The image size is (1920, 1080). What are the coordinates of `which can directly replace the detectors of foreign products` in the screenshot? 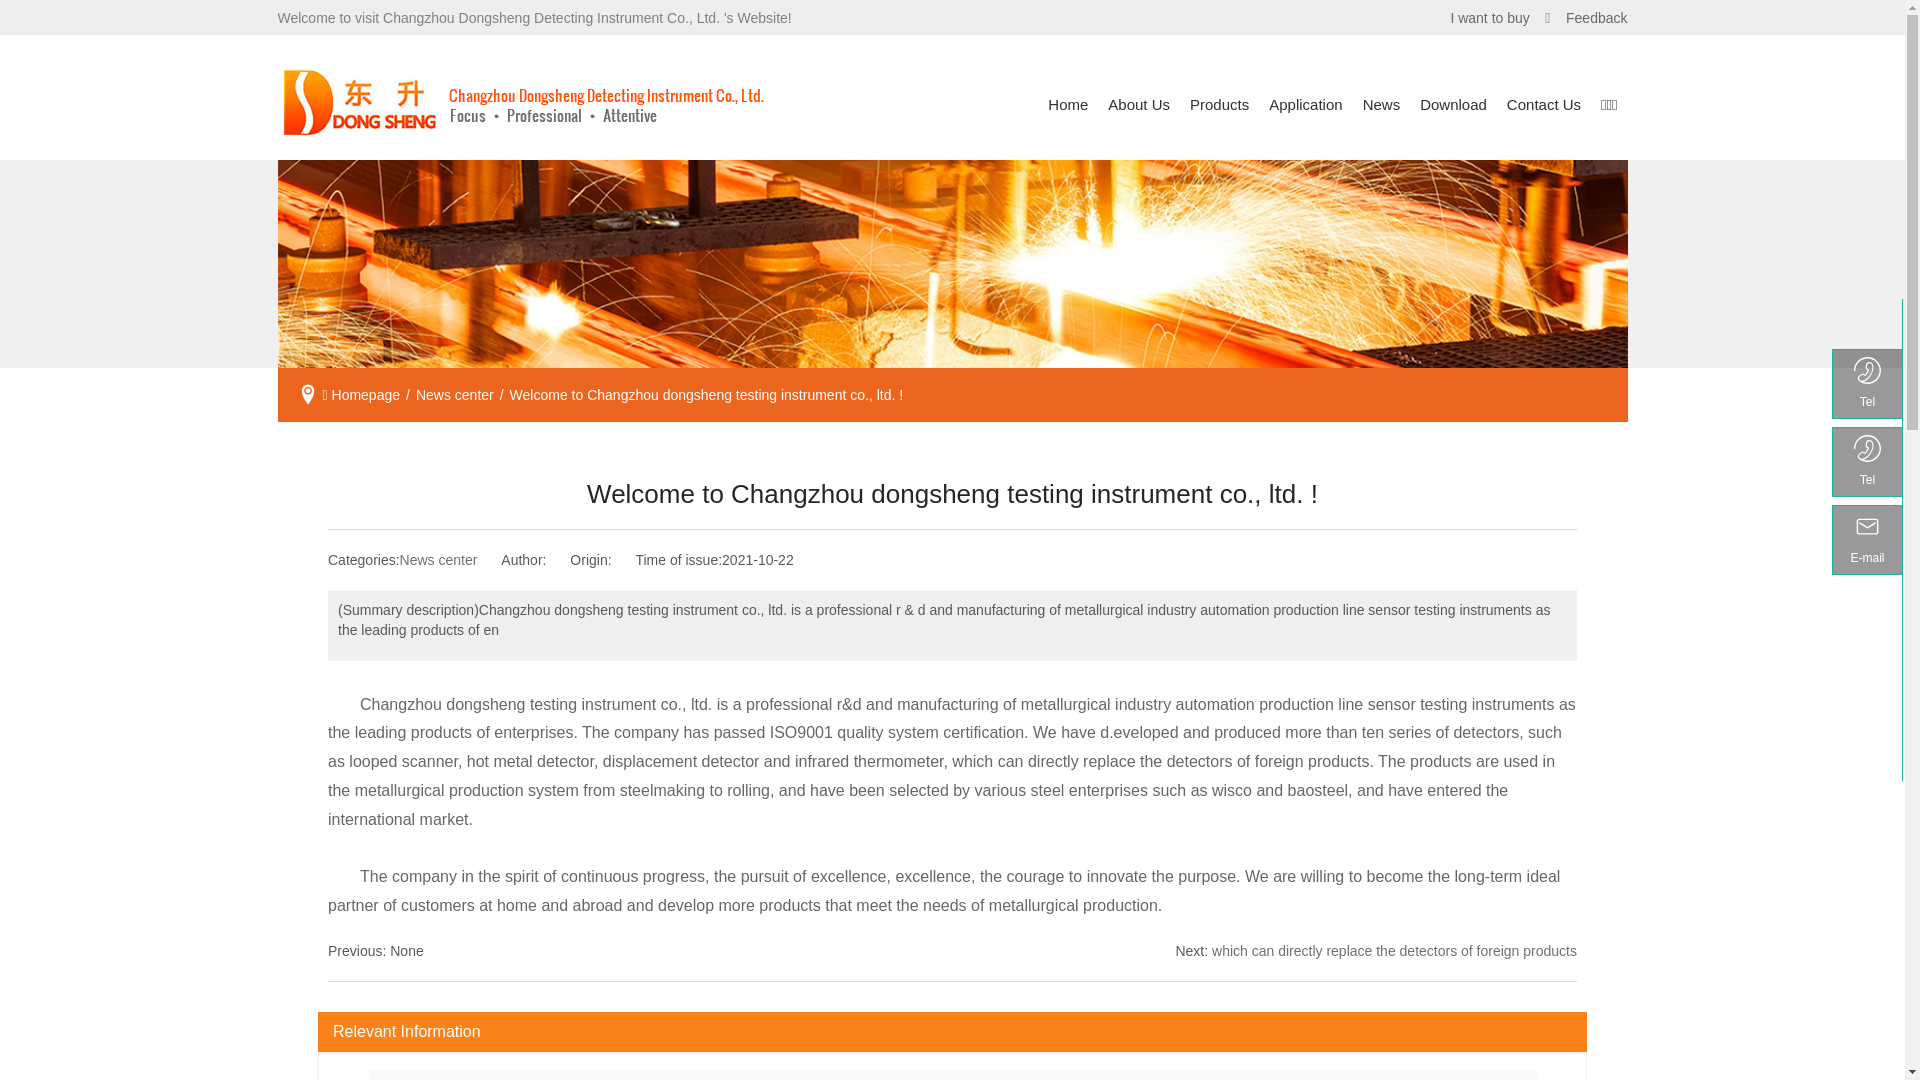 It's located at (1394, 951).